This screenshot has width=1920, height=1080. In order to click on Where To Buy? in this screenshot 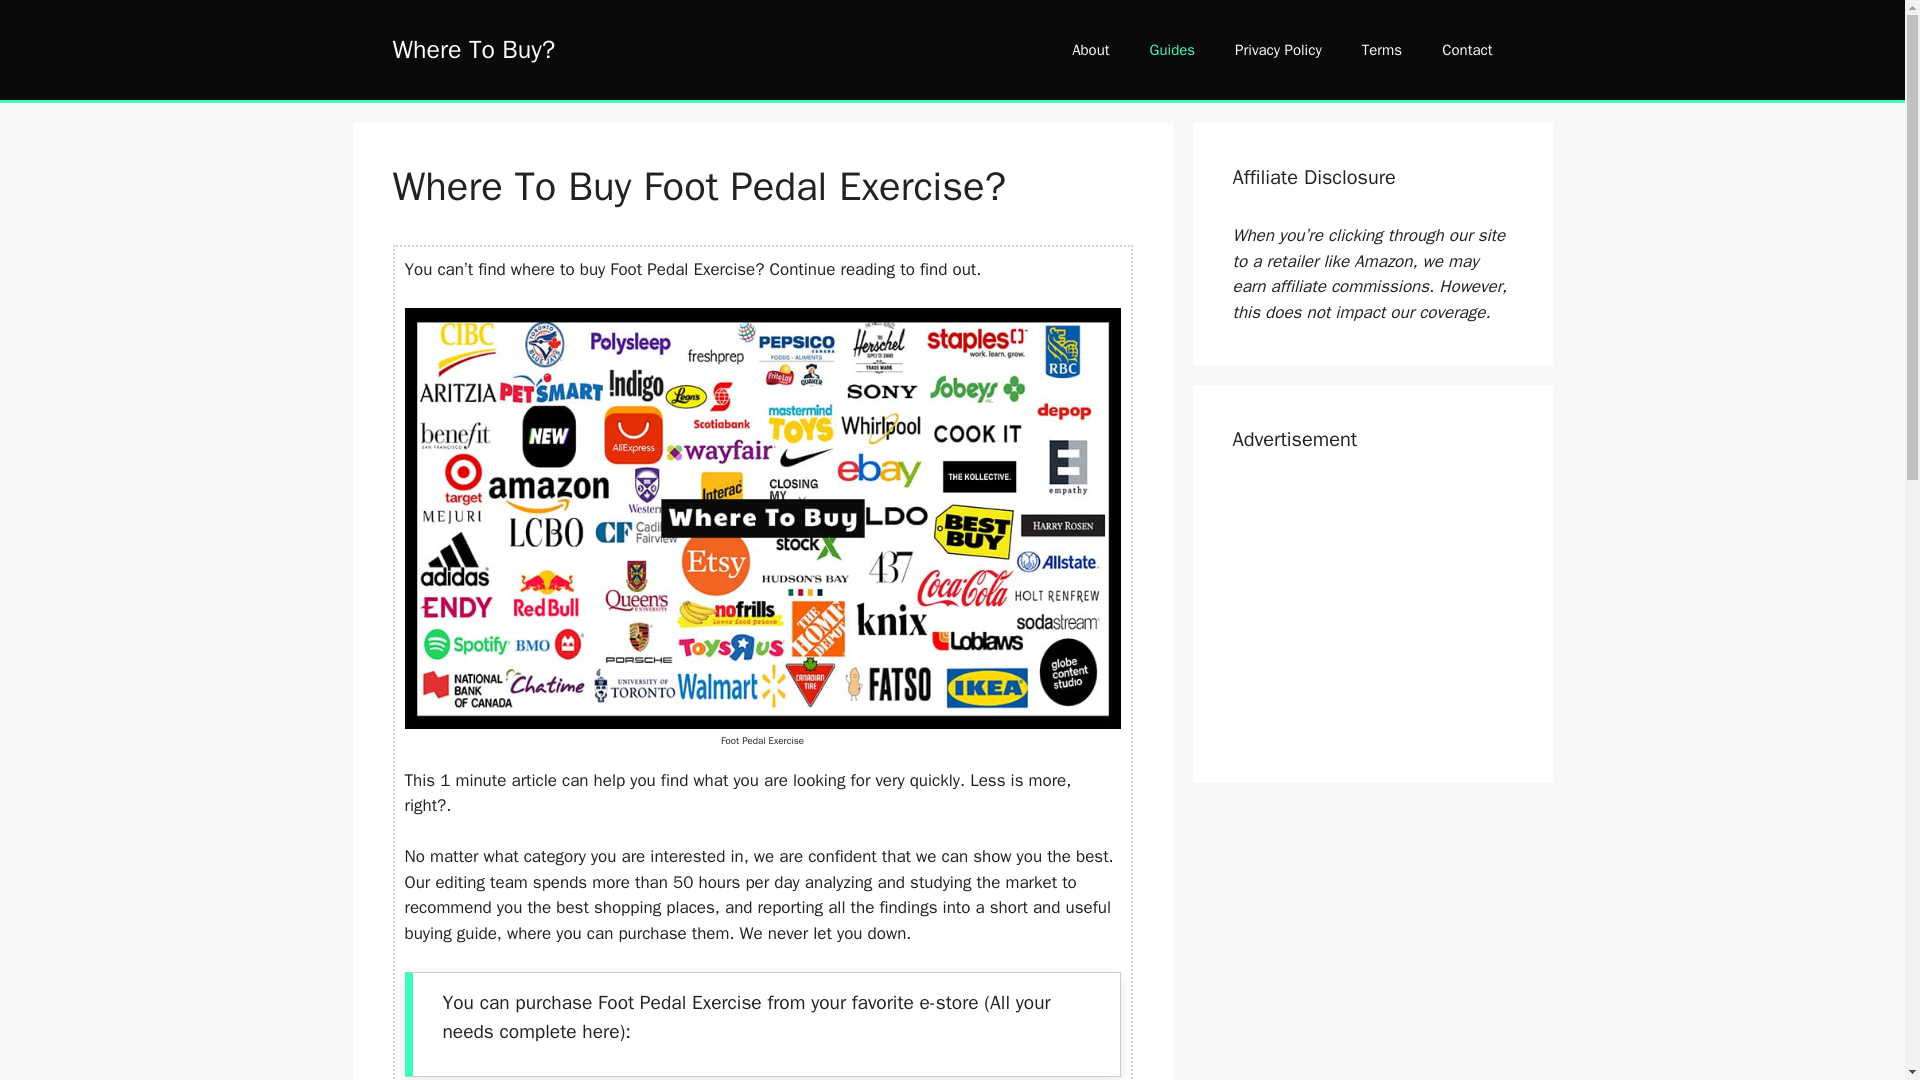, I will do `click(472, 48)`.